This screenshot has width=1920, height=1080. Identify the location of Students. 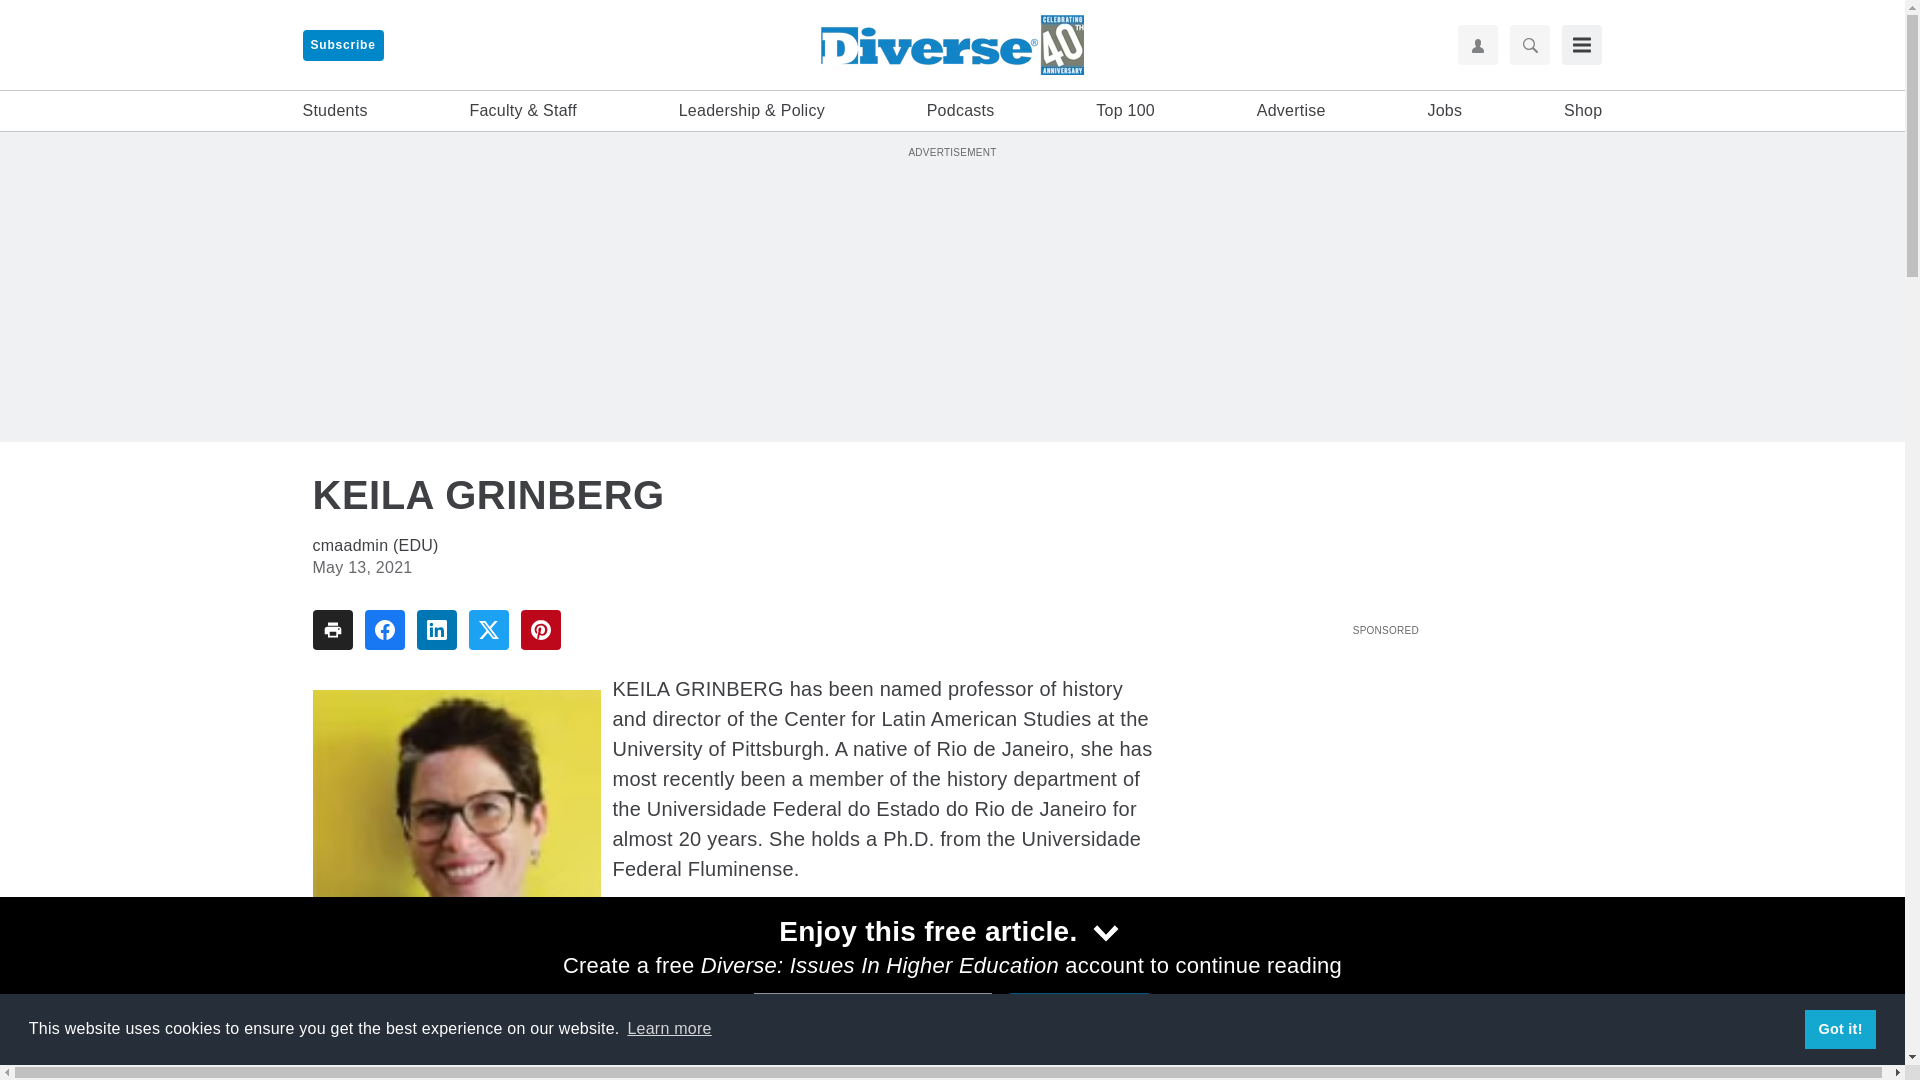
(334, 111).